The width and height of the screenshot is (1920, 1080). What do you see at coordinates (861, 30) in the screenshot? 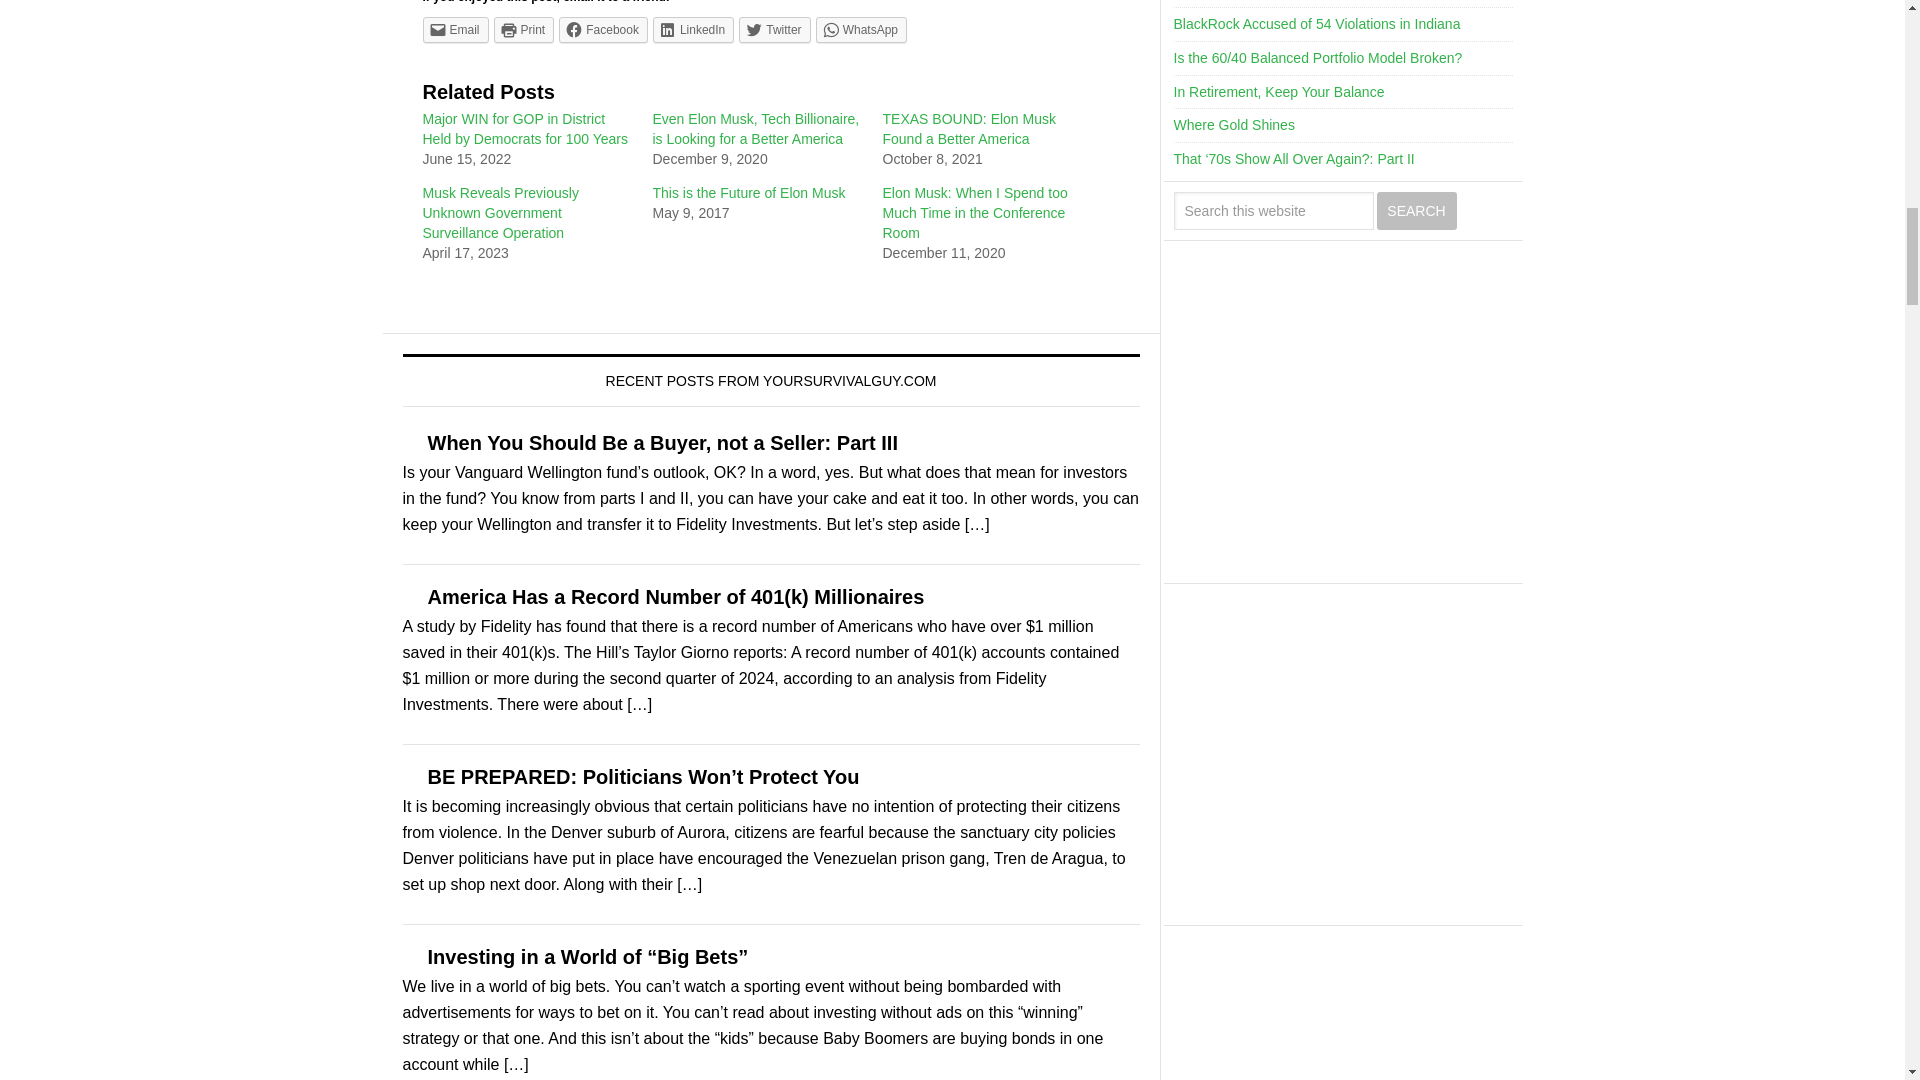
I see `Click to share on WhatsApp` at bounding box center [861, 30].